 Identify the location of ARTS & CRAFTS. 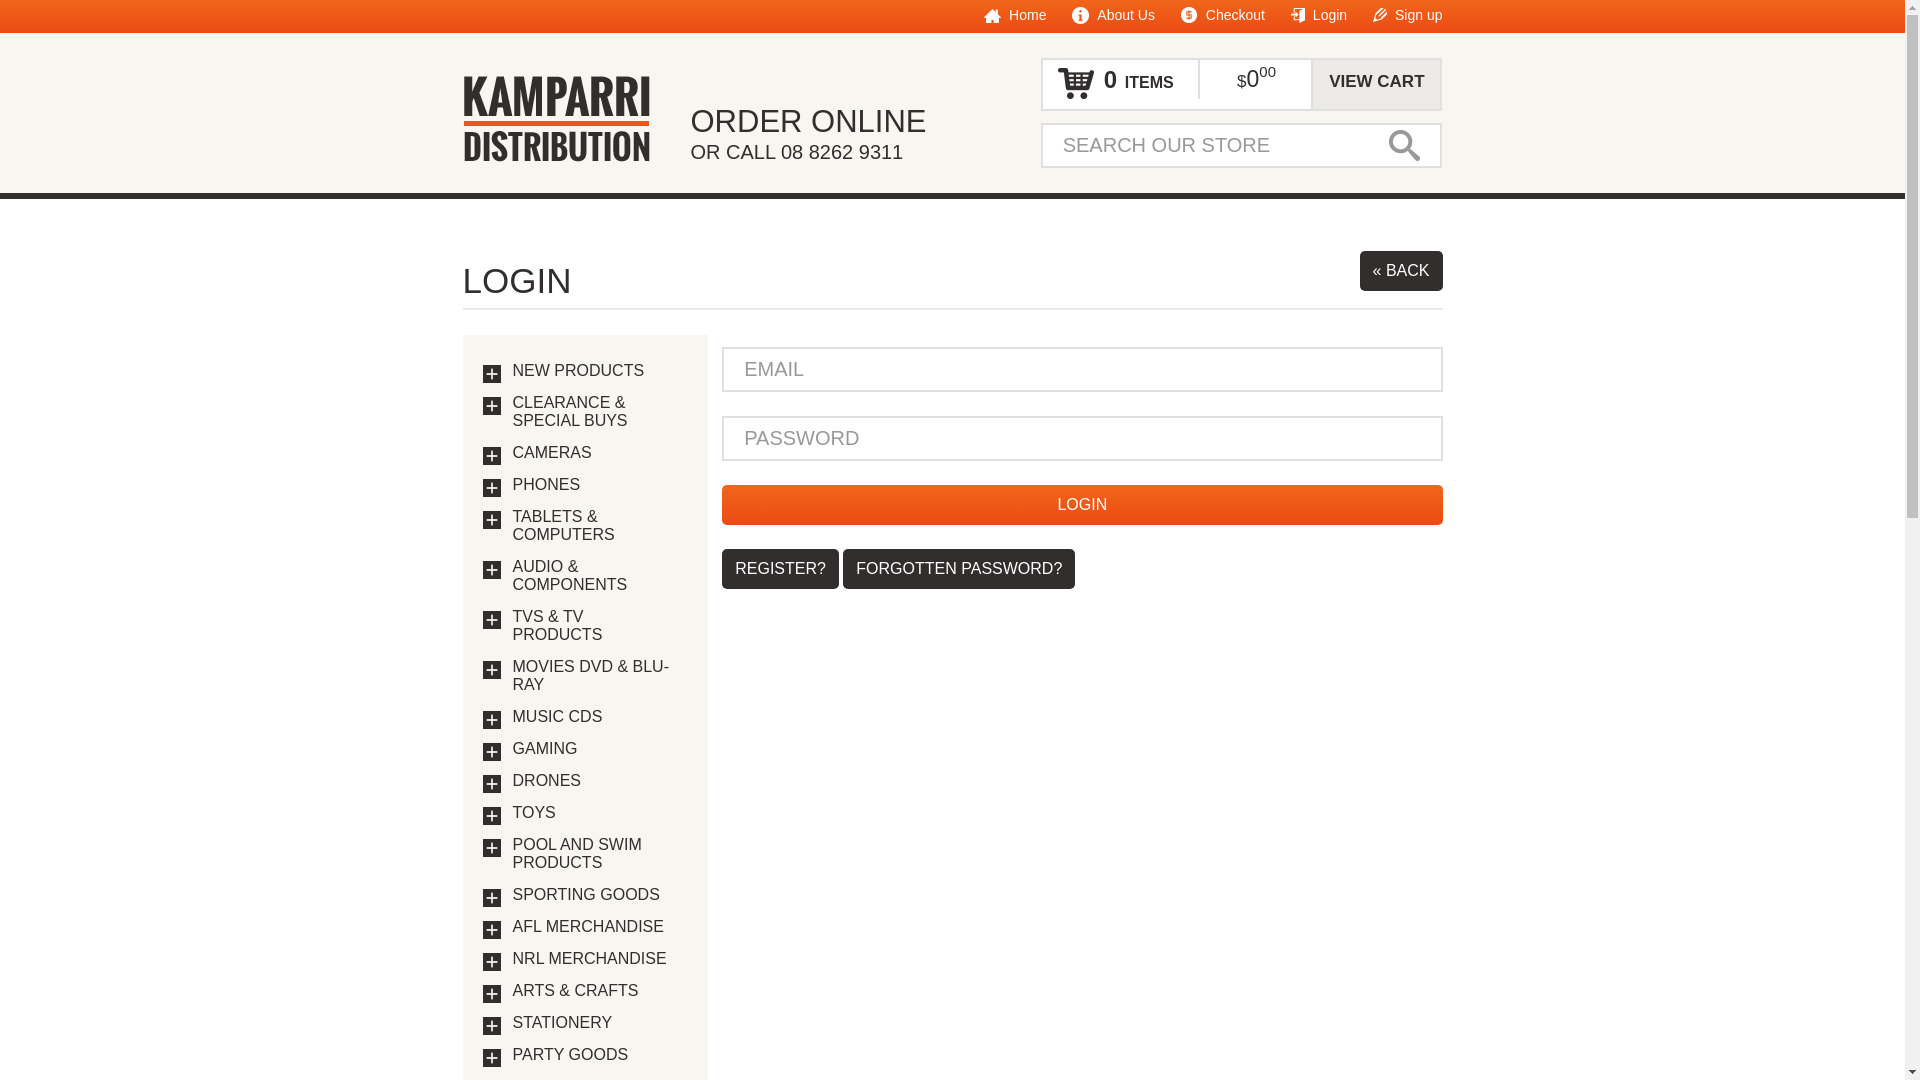
(600, 991).